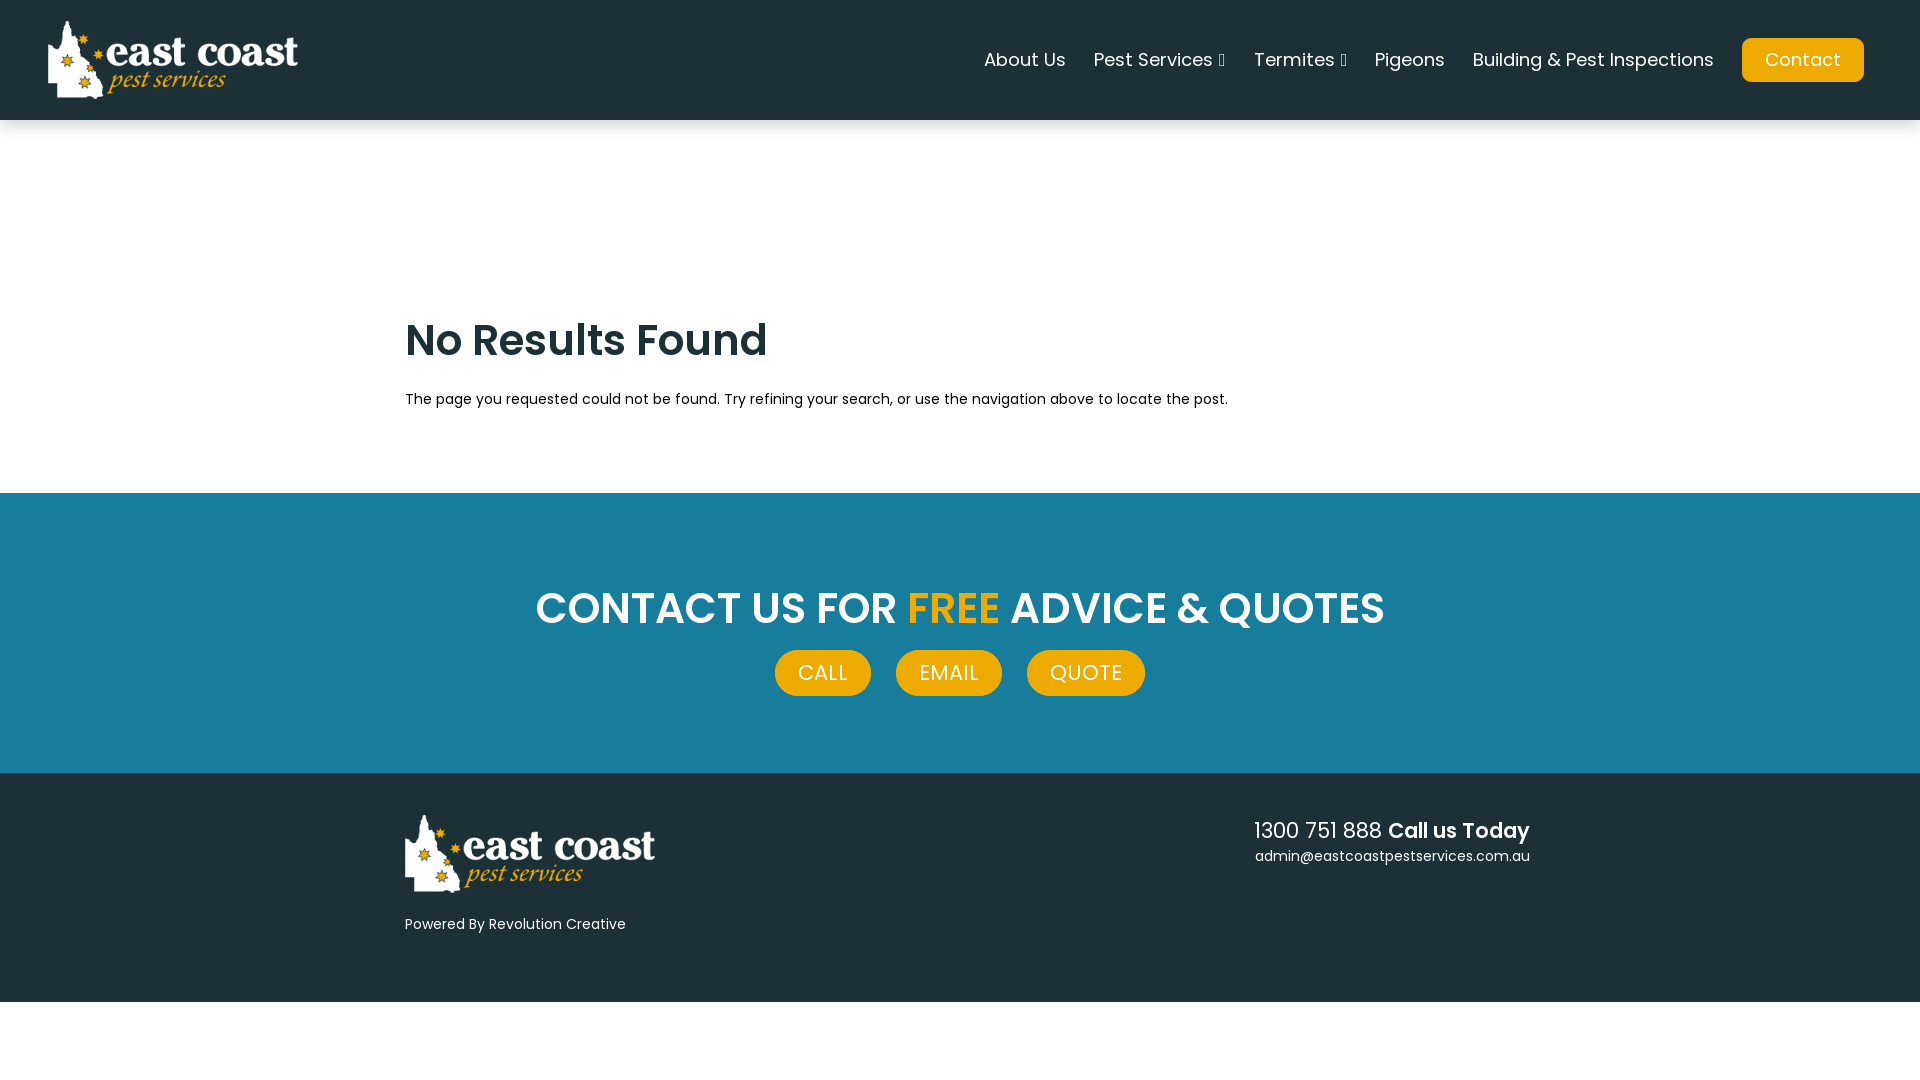 This screenshot has width=1920, height=1080. Describe the element at coordinates (1594, 59) in the screenshot. I see `Building & Pest Inspections` at that location.